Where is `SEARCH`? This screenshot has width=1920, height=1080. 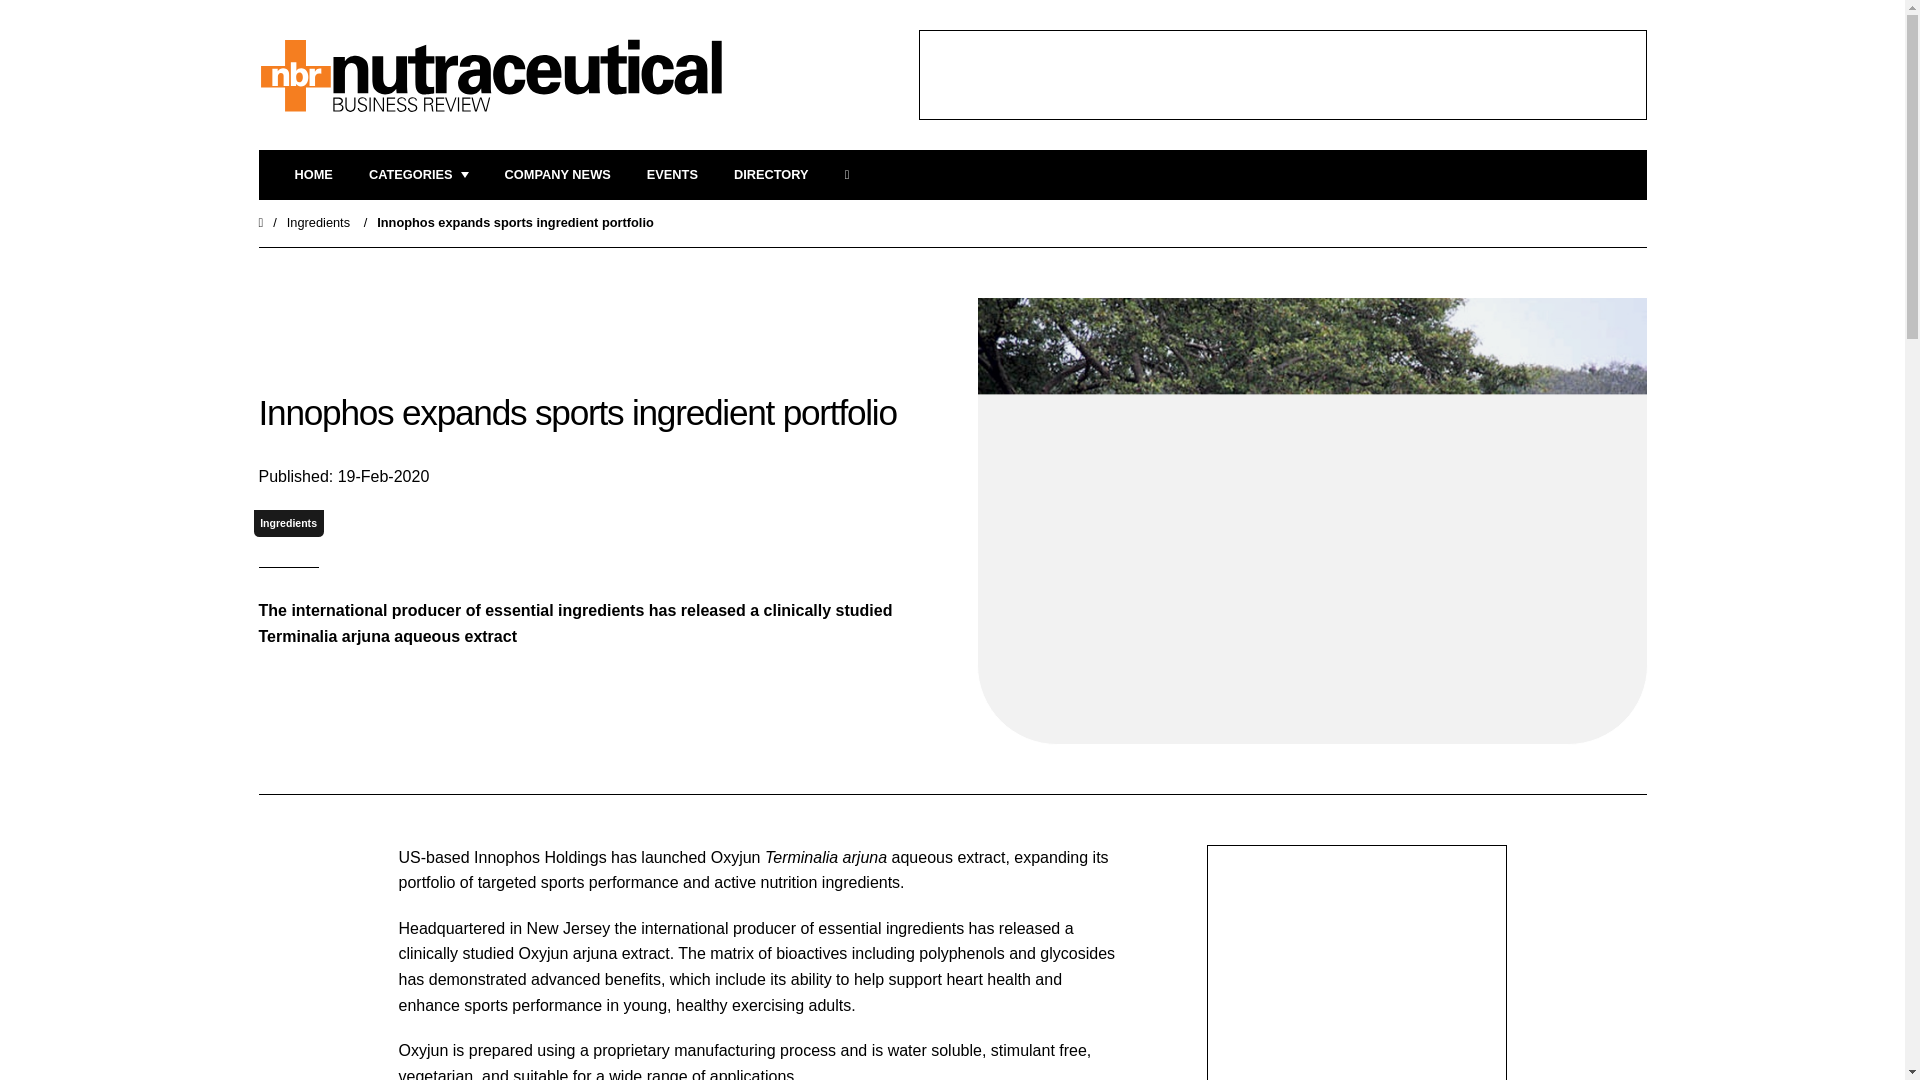
SEARCH is located at coordinates (853, 175).